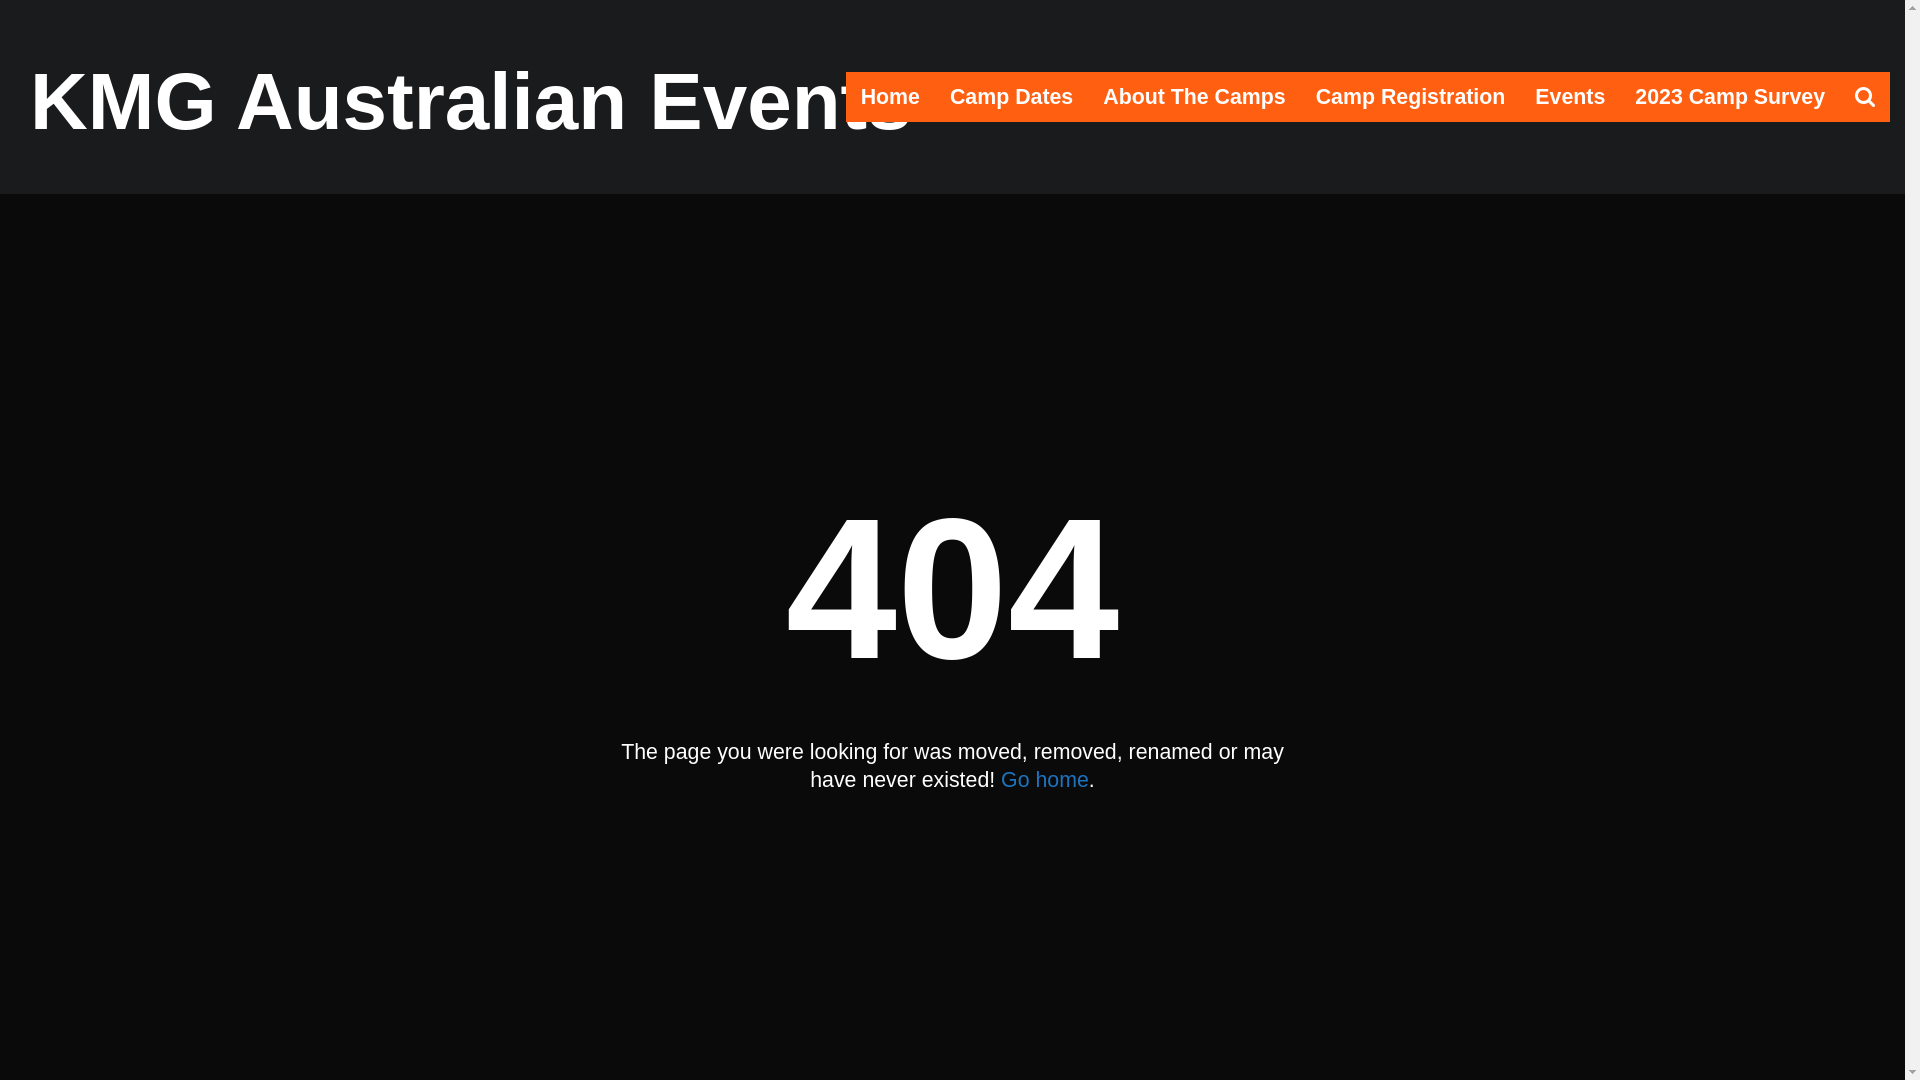  What do you see at coordinates (1411, 97) in the screenshot?
I see `Camp Registration` at bounding box center [1411, 97].